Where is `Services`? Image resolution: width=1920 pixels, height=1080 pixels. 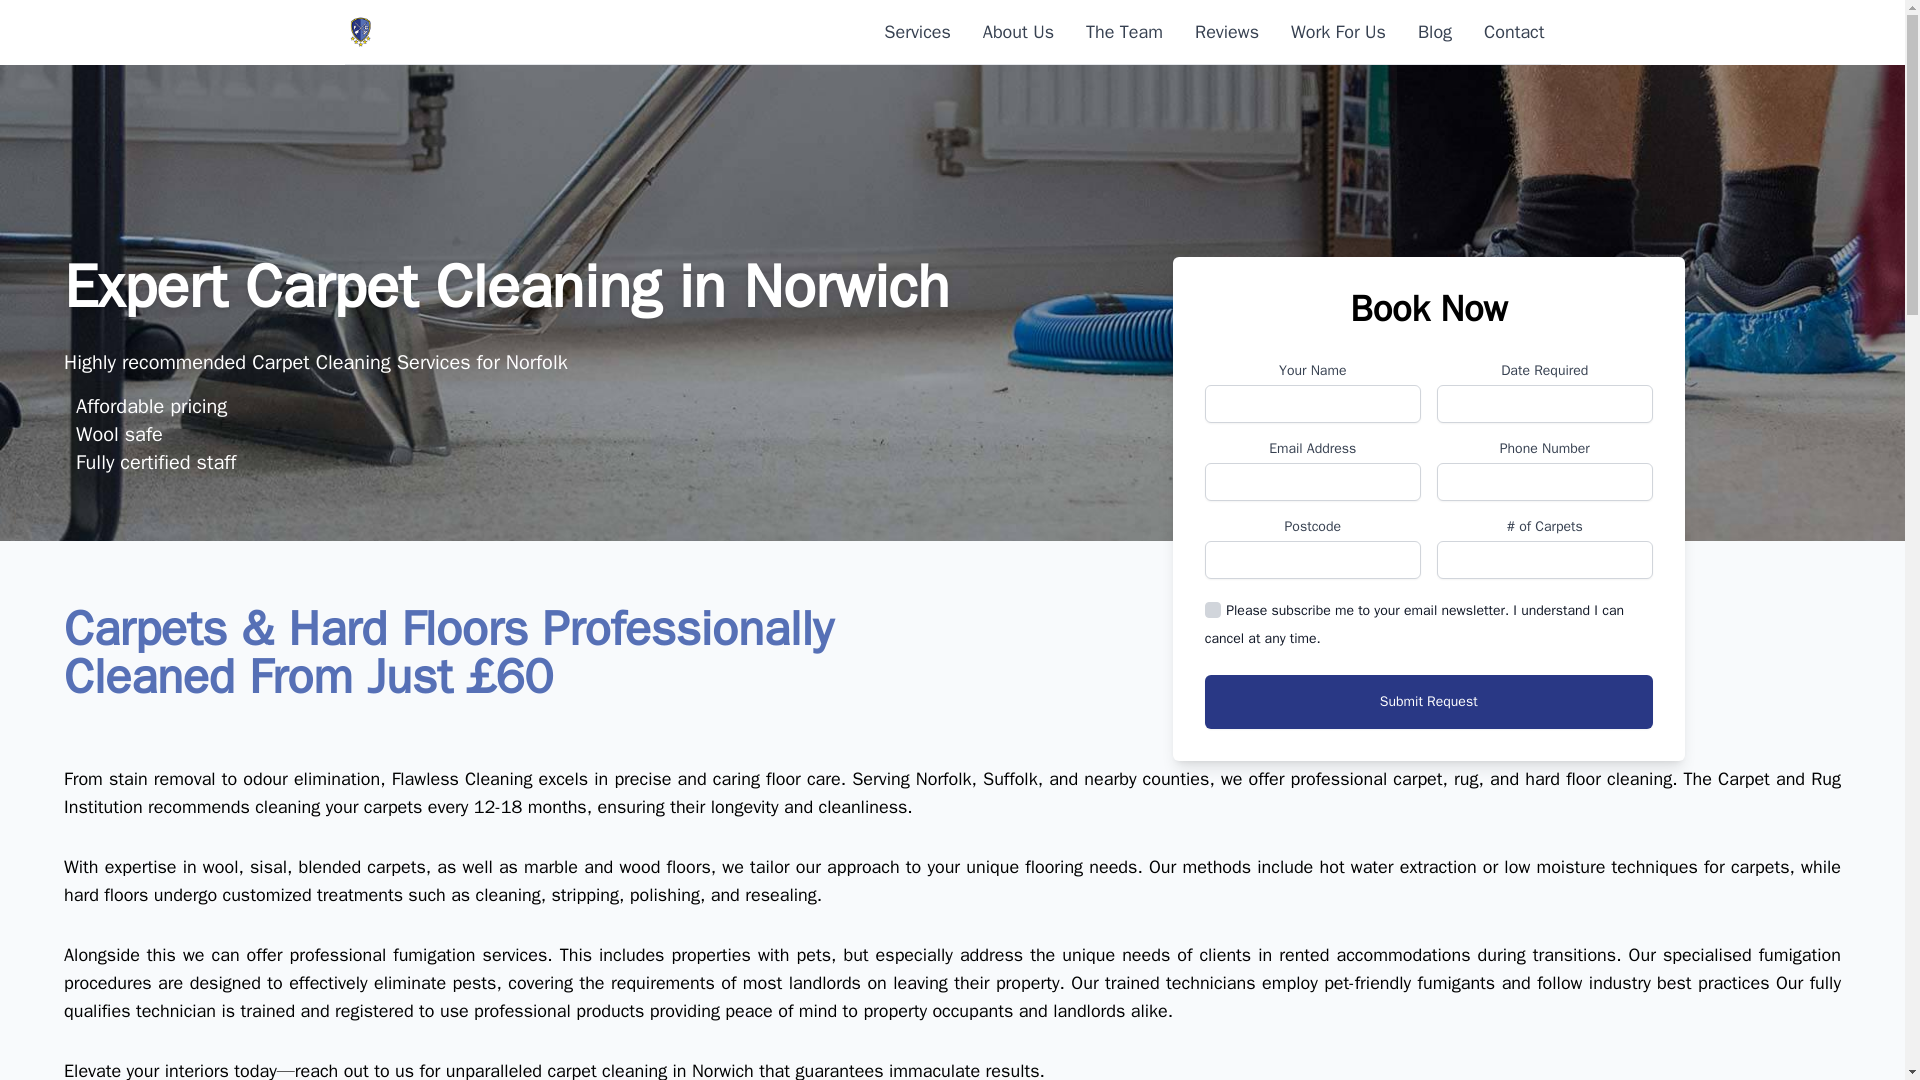
Services is located at coordinates (916, 32).